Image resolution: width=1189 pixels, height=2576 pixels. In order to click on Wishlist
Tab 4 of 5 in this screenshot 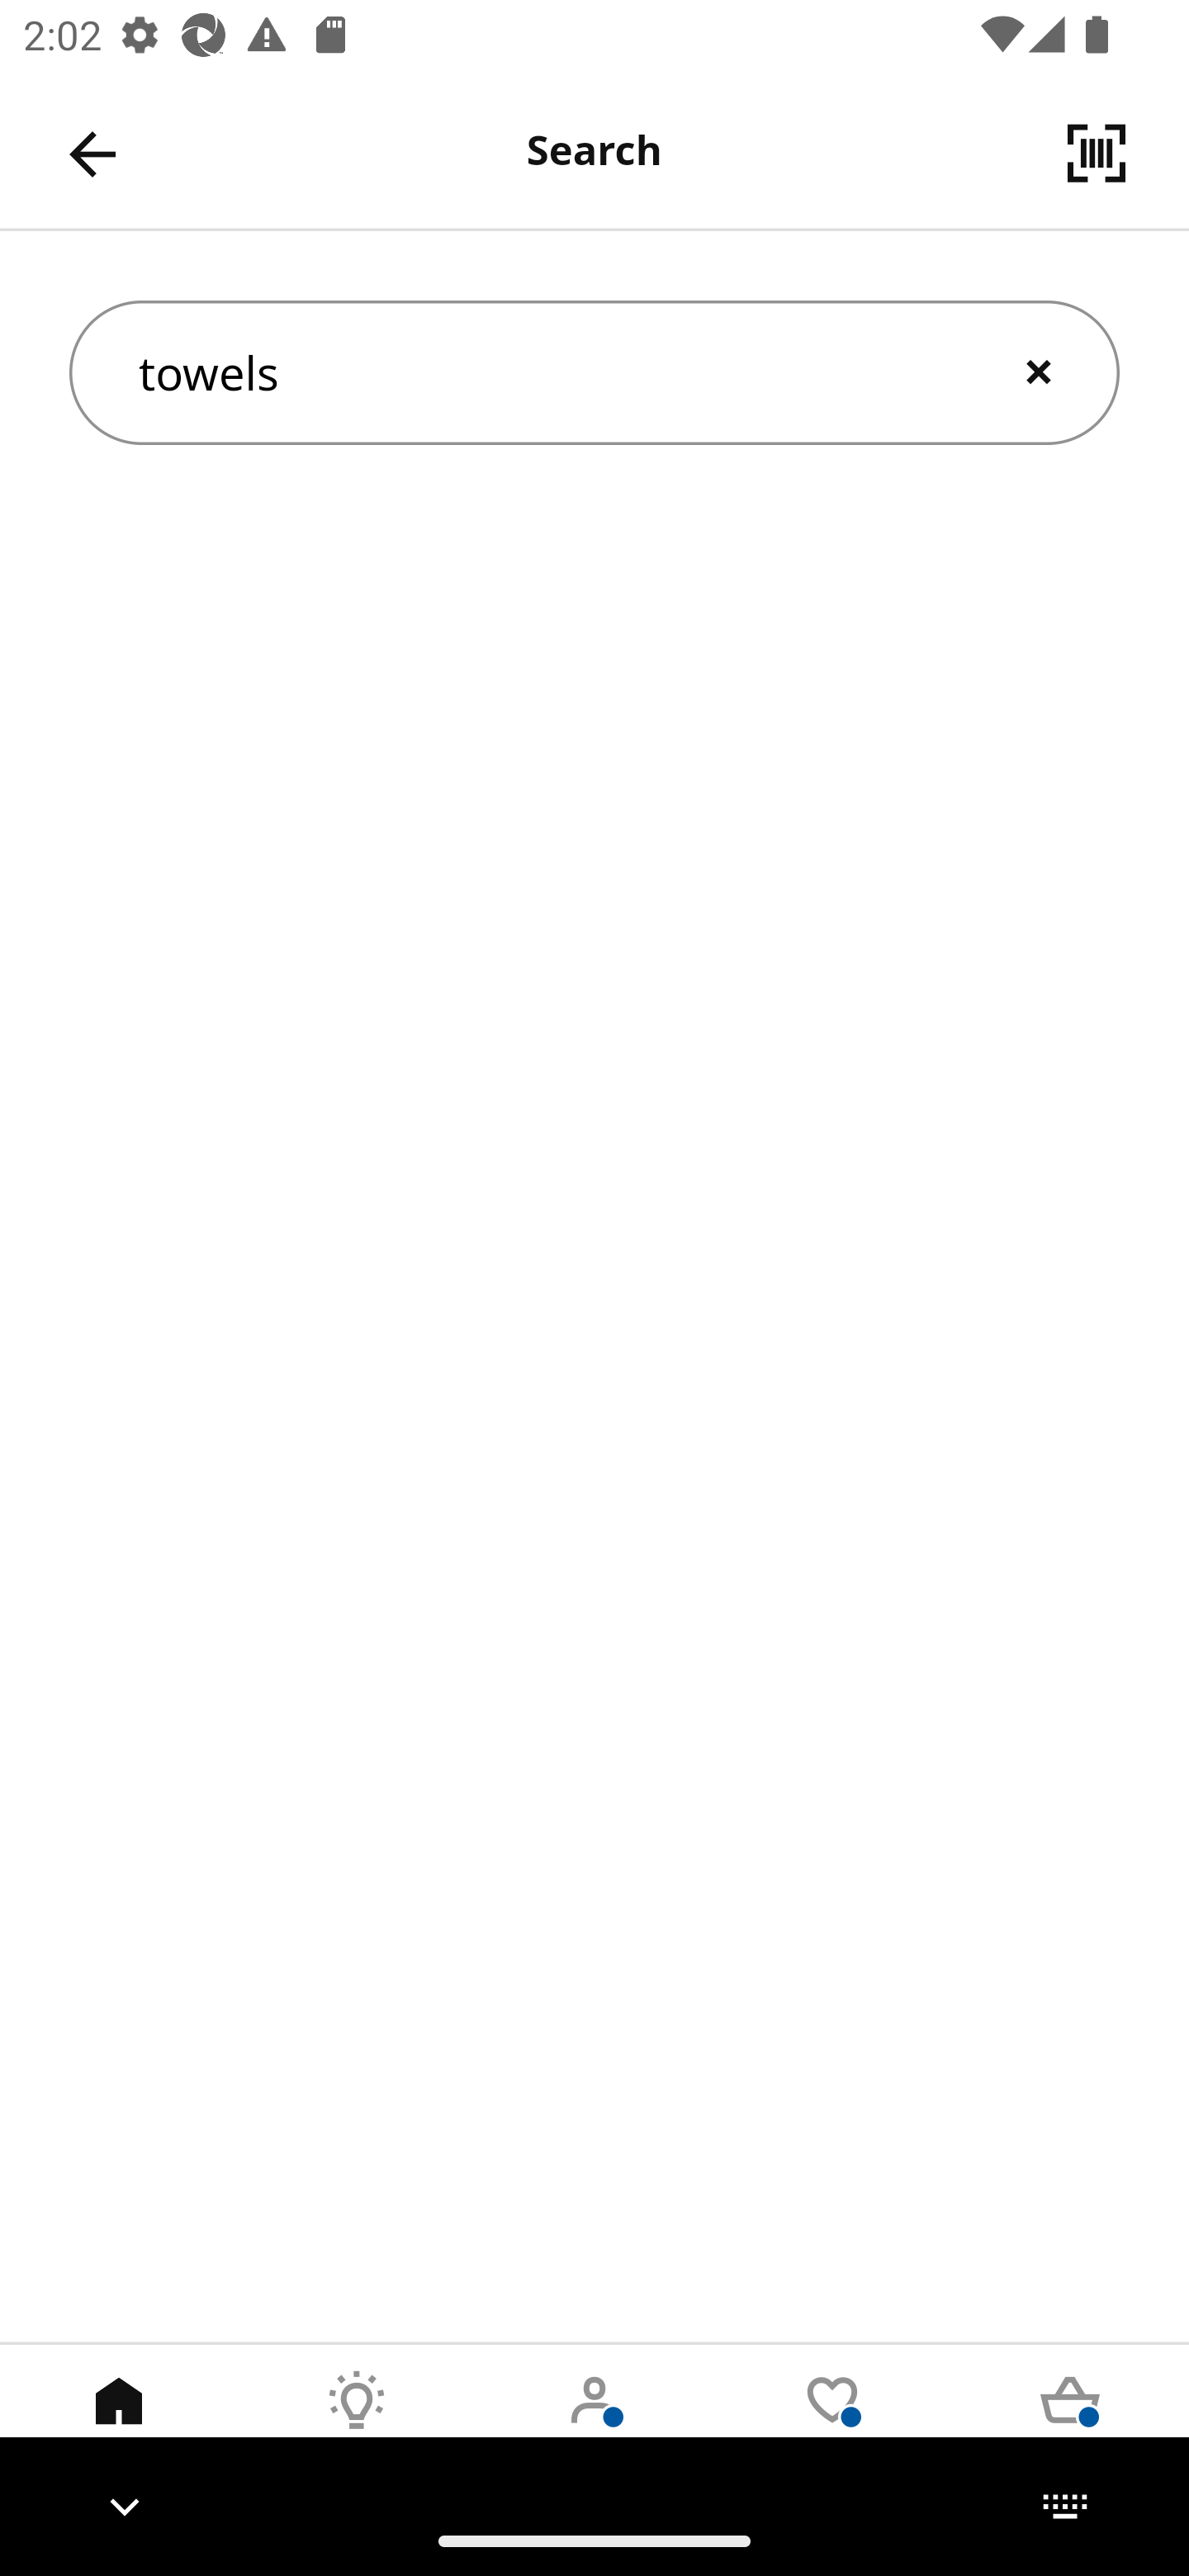, I will do `click(832, 2425)`.